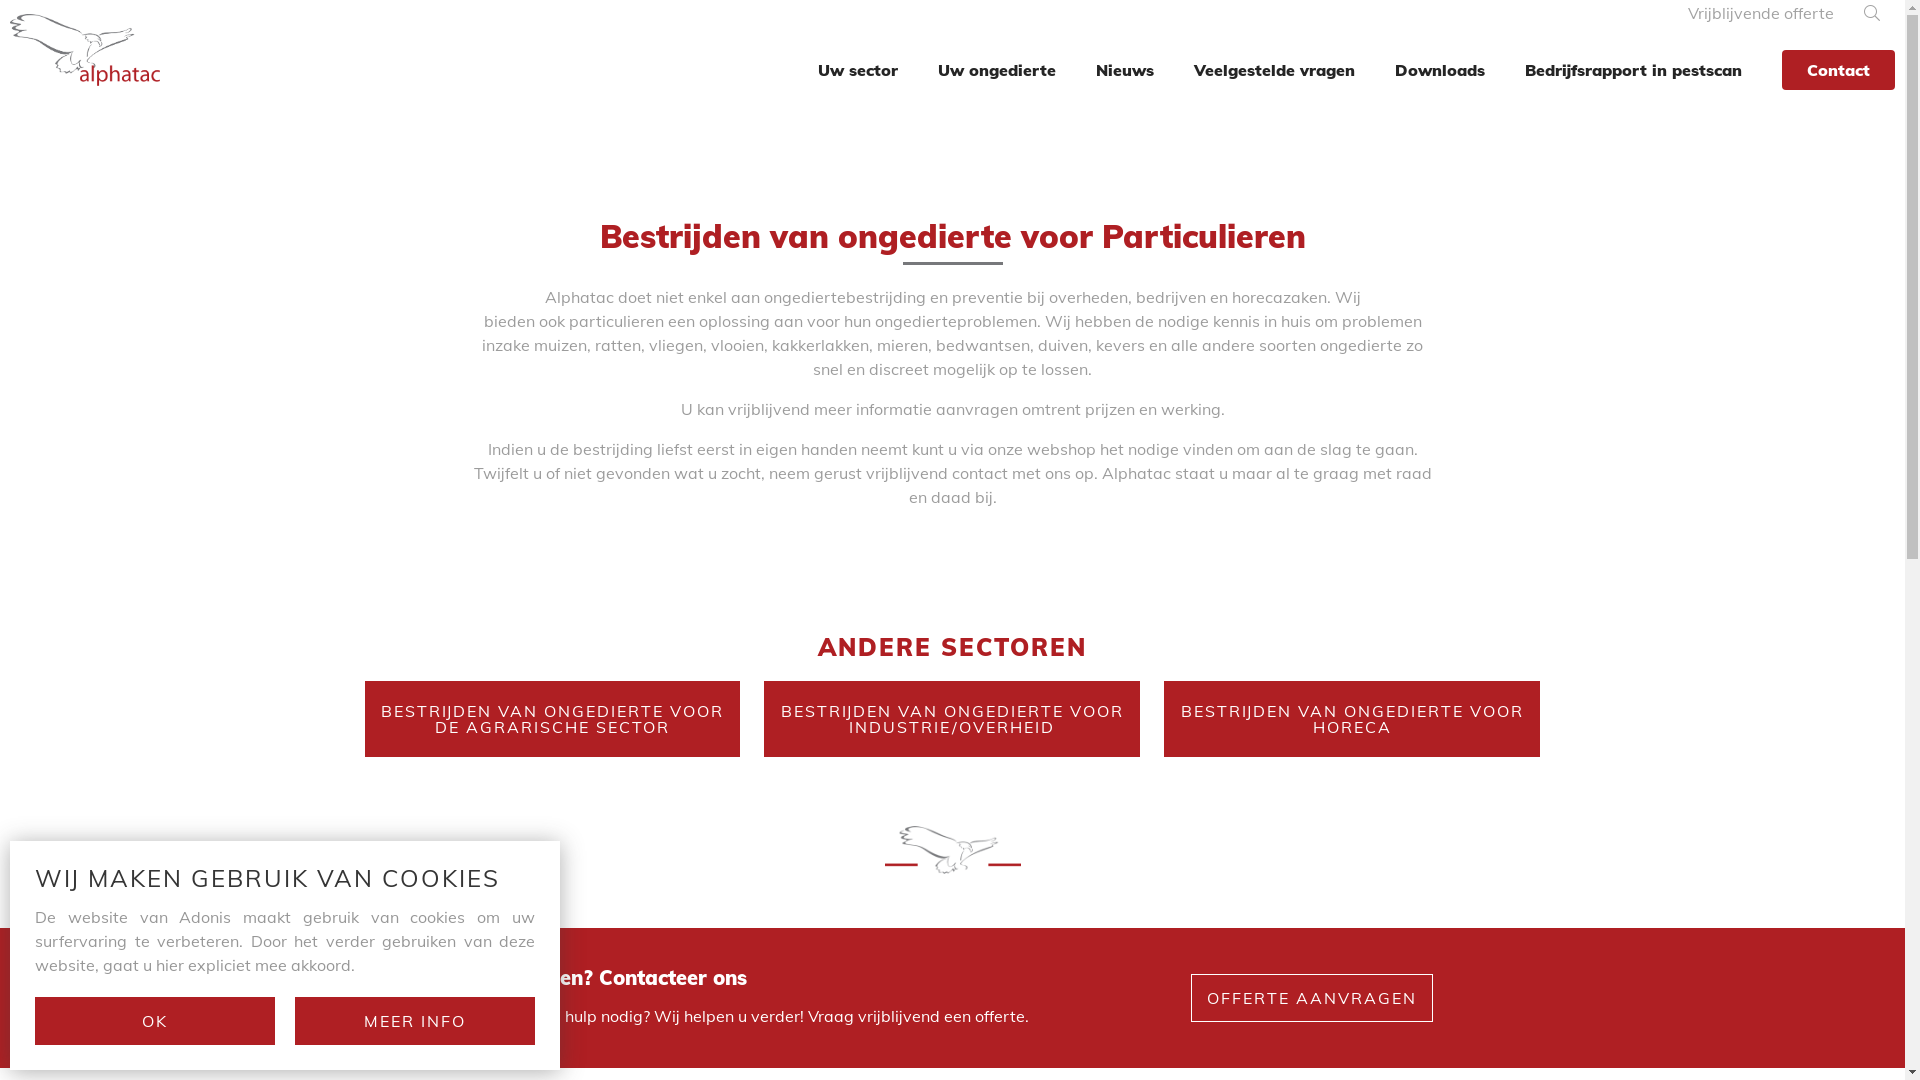  Describe the element at coordinates (1311, 998) in the screenshot. I see `OFFERTE AANVRAGEN` at that location.